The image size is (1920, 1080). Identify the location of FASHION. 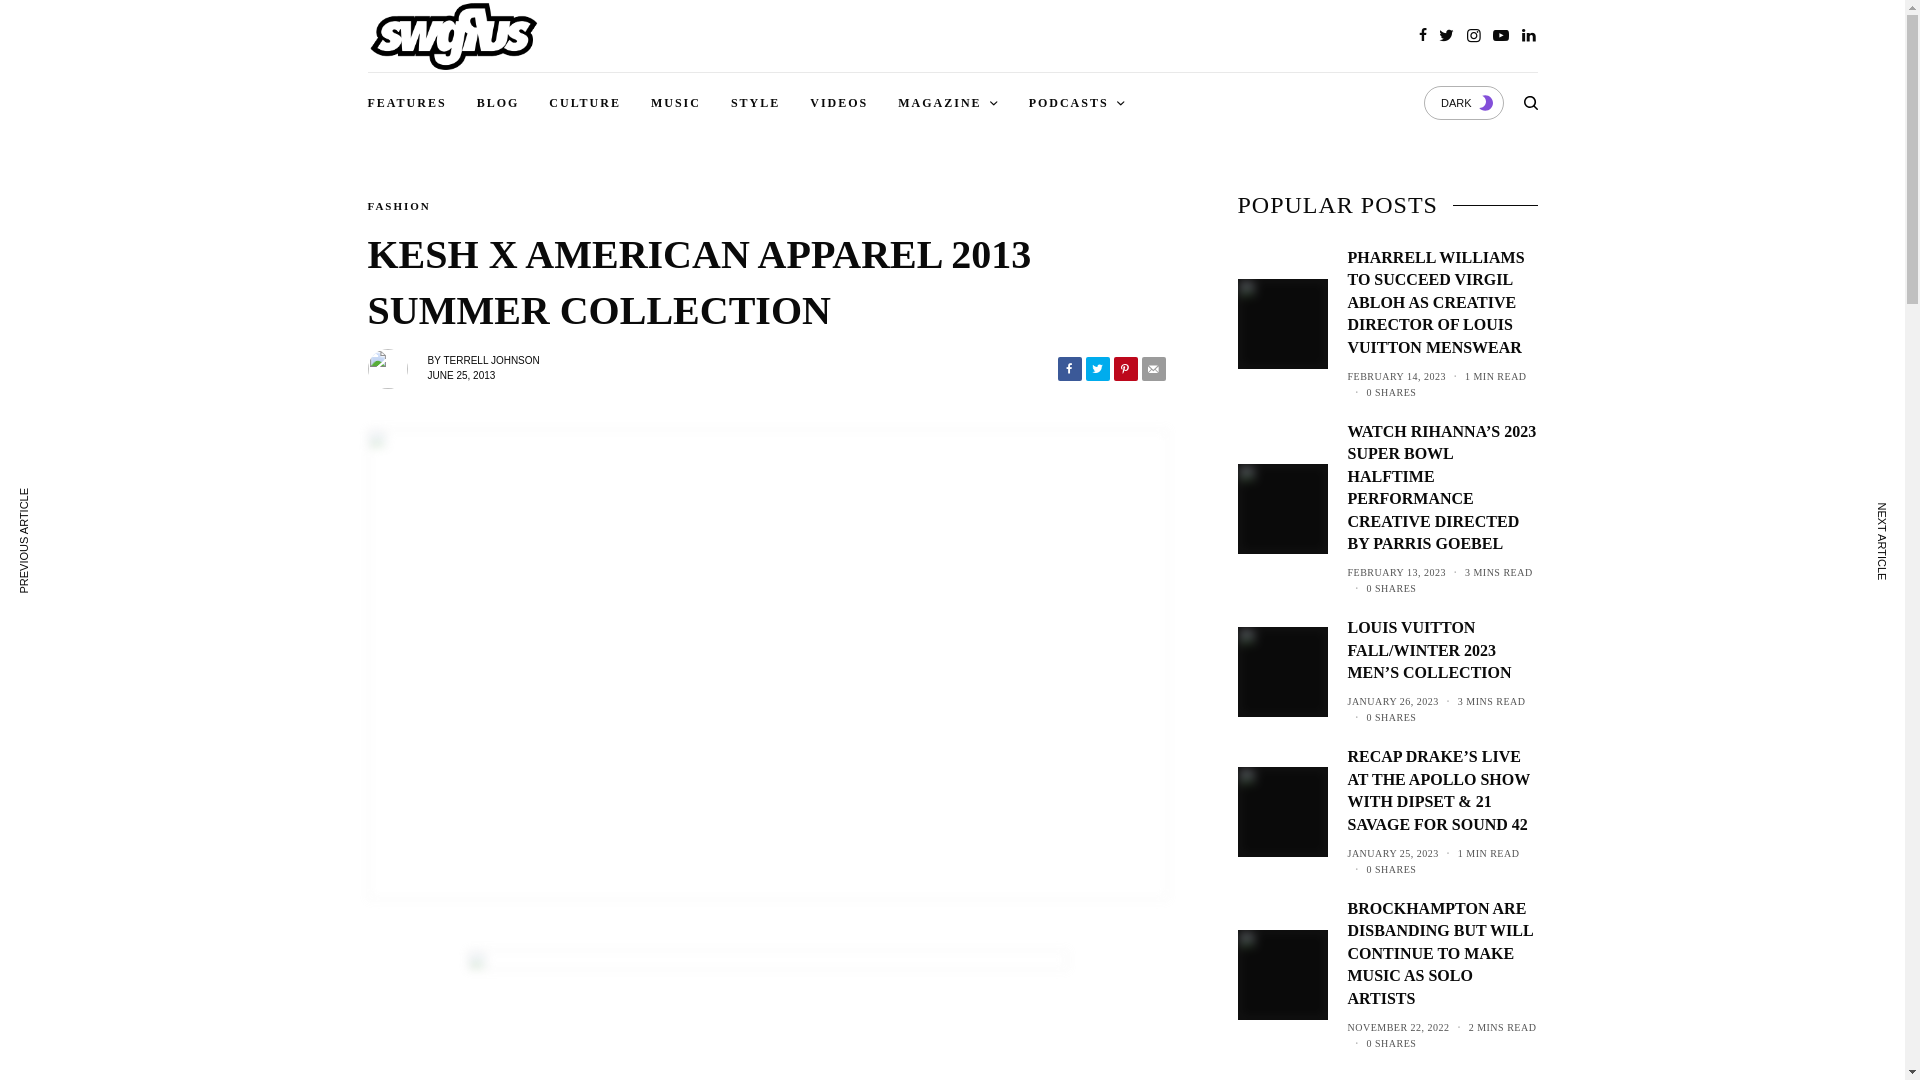
(399, 206).